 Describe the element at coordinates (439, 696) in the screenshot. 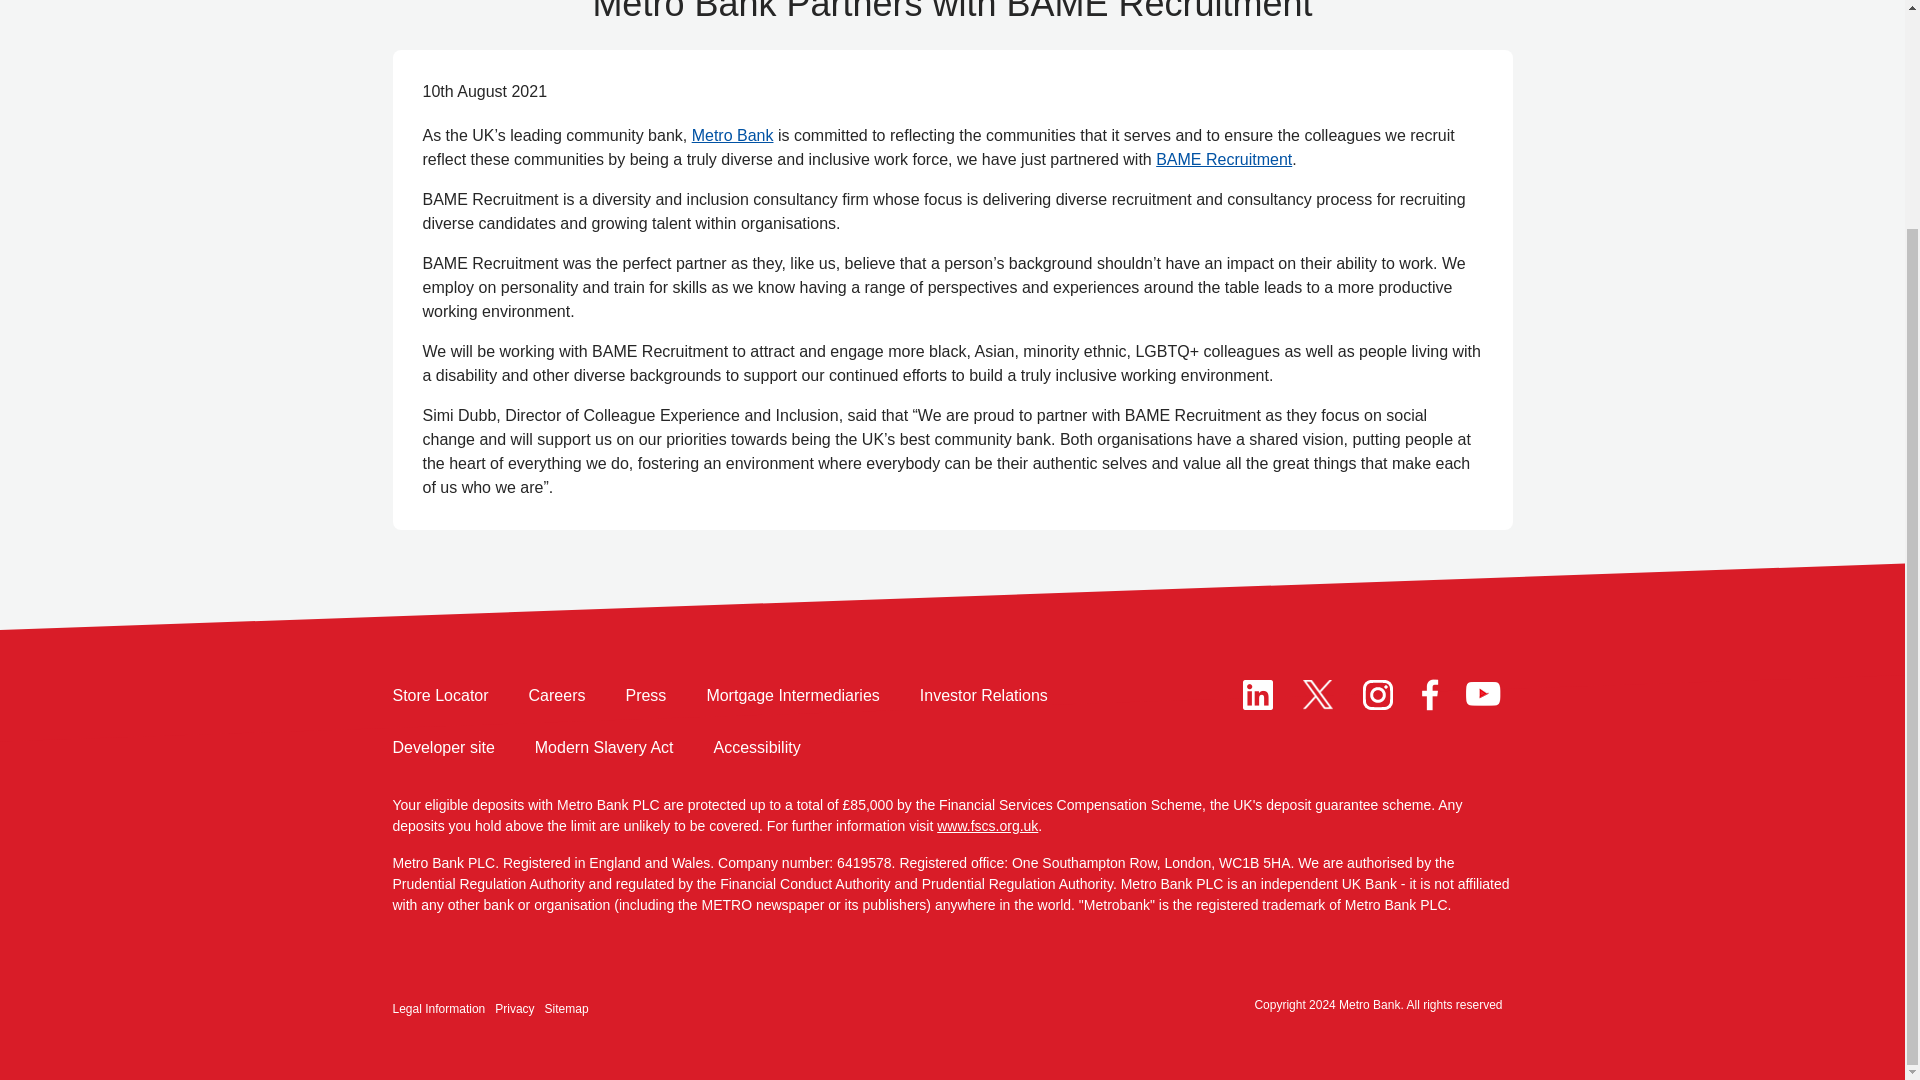

I see `Store Locator` at that location.